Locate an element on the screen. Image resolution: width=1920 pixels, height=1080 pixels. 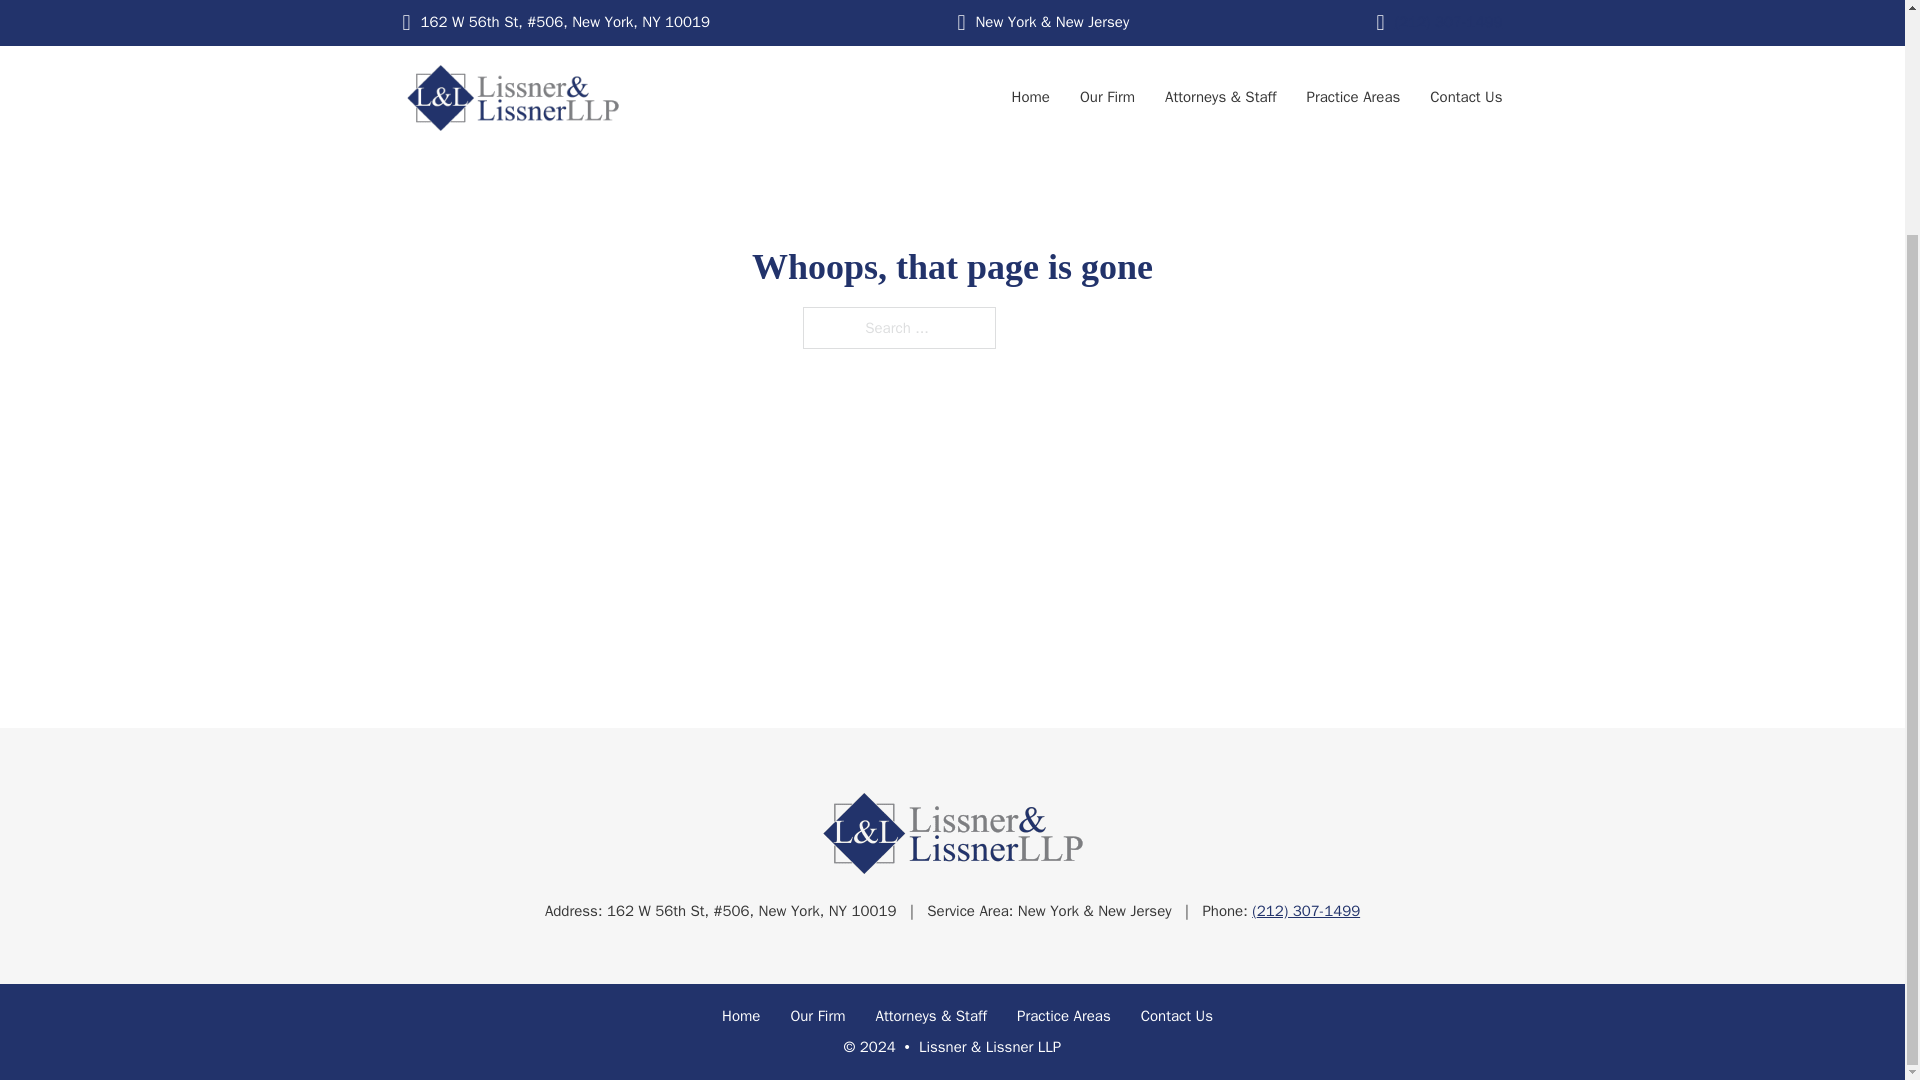
Contact Us is located at coordinates (1176, 1017).